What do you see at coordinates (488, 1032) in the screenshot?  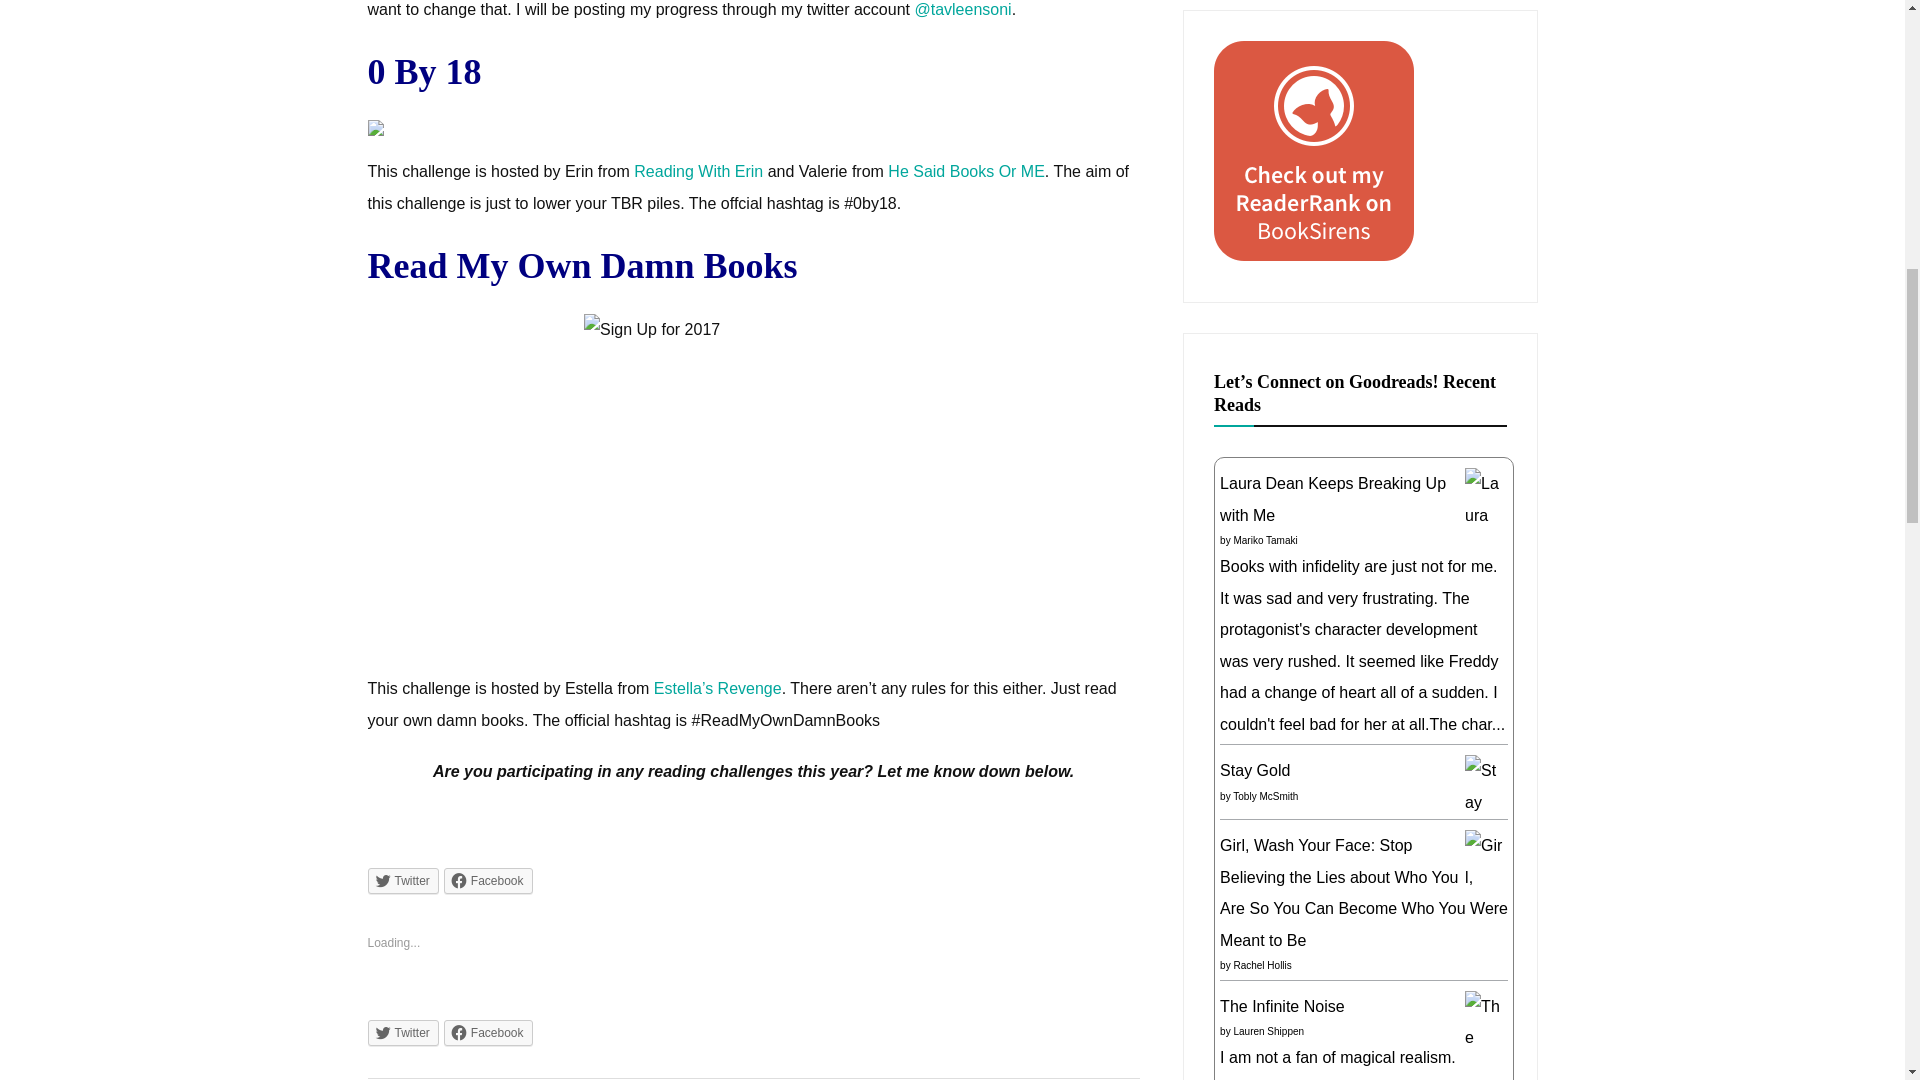 I see `Facebook` at bounding box center [488, 1032].